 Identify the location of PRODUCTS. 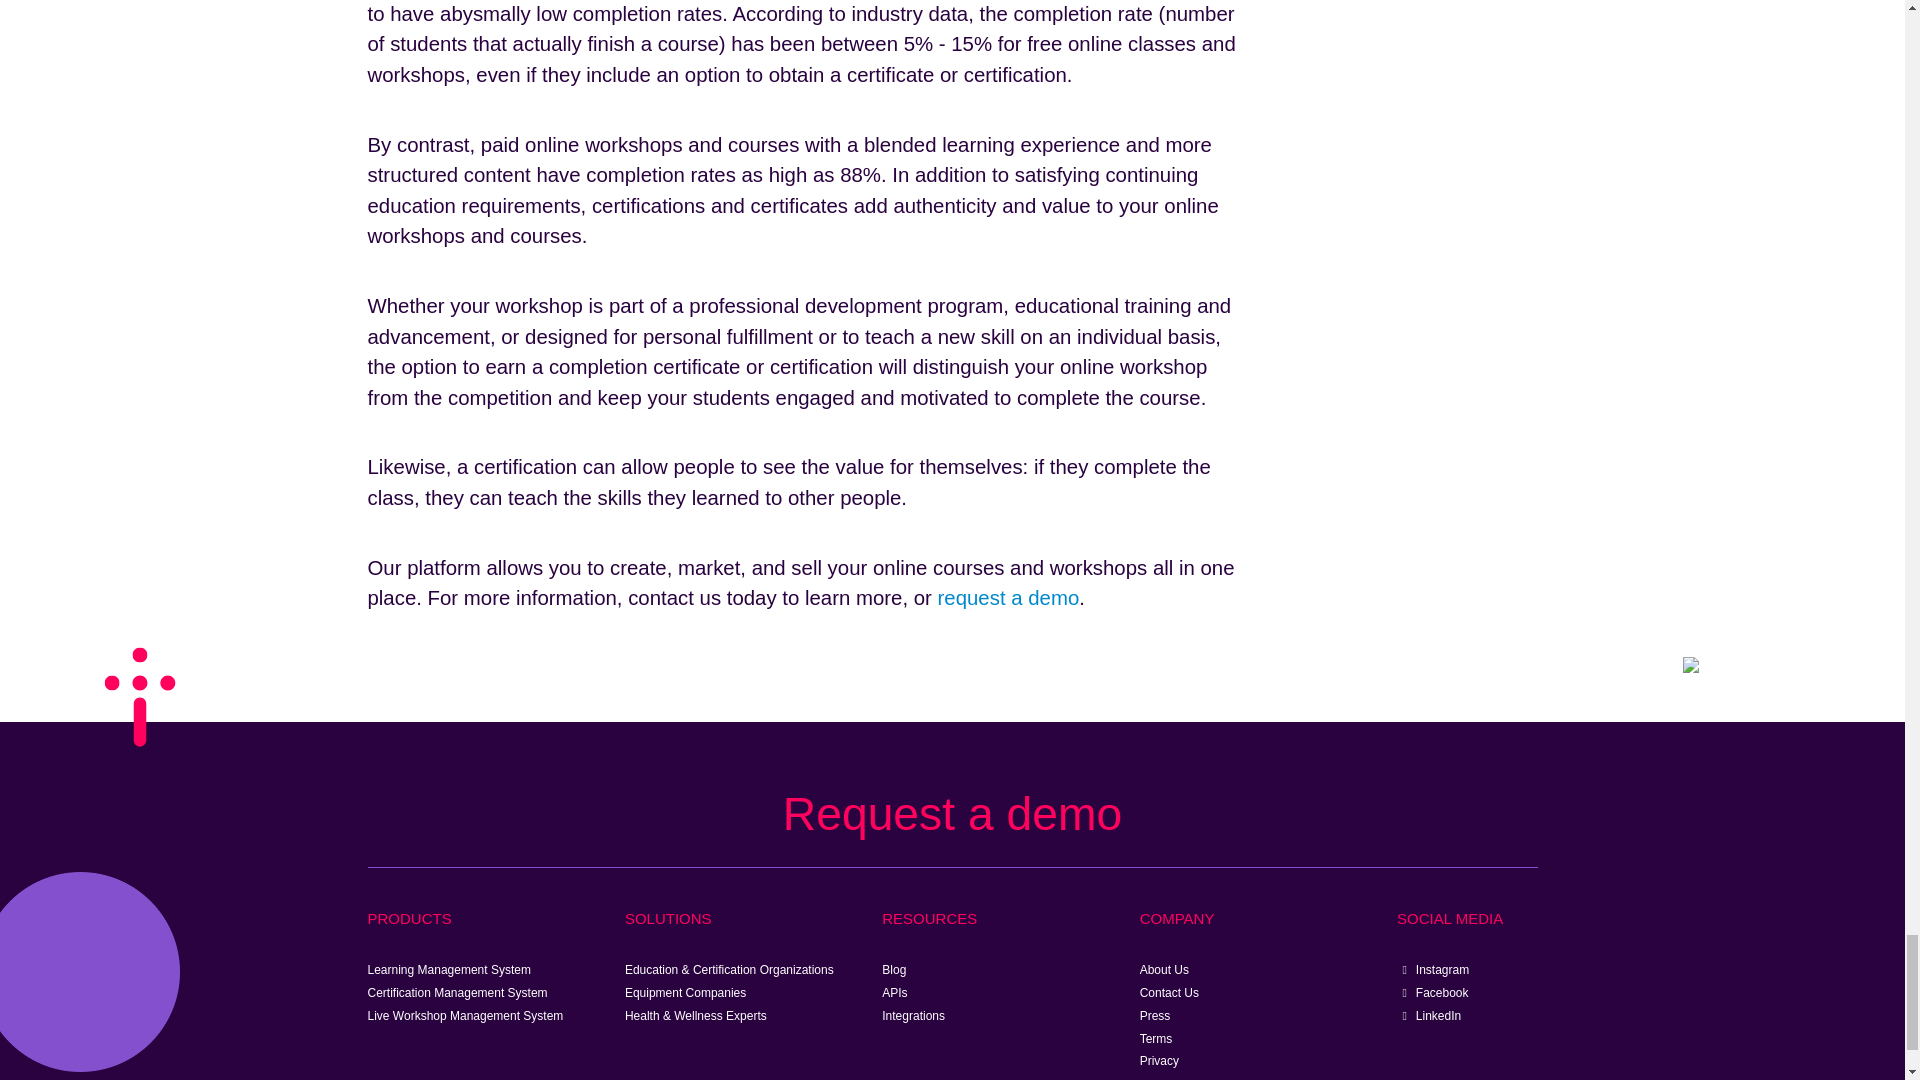
(410, 918).